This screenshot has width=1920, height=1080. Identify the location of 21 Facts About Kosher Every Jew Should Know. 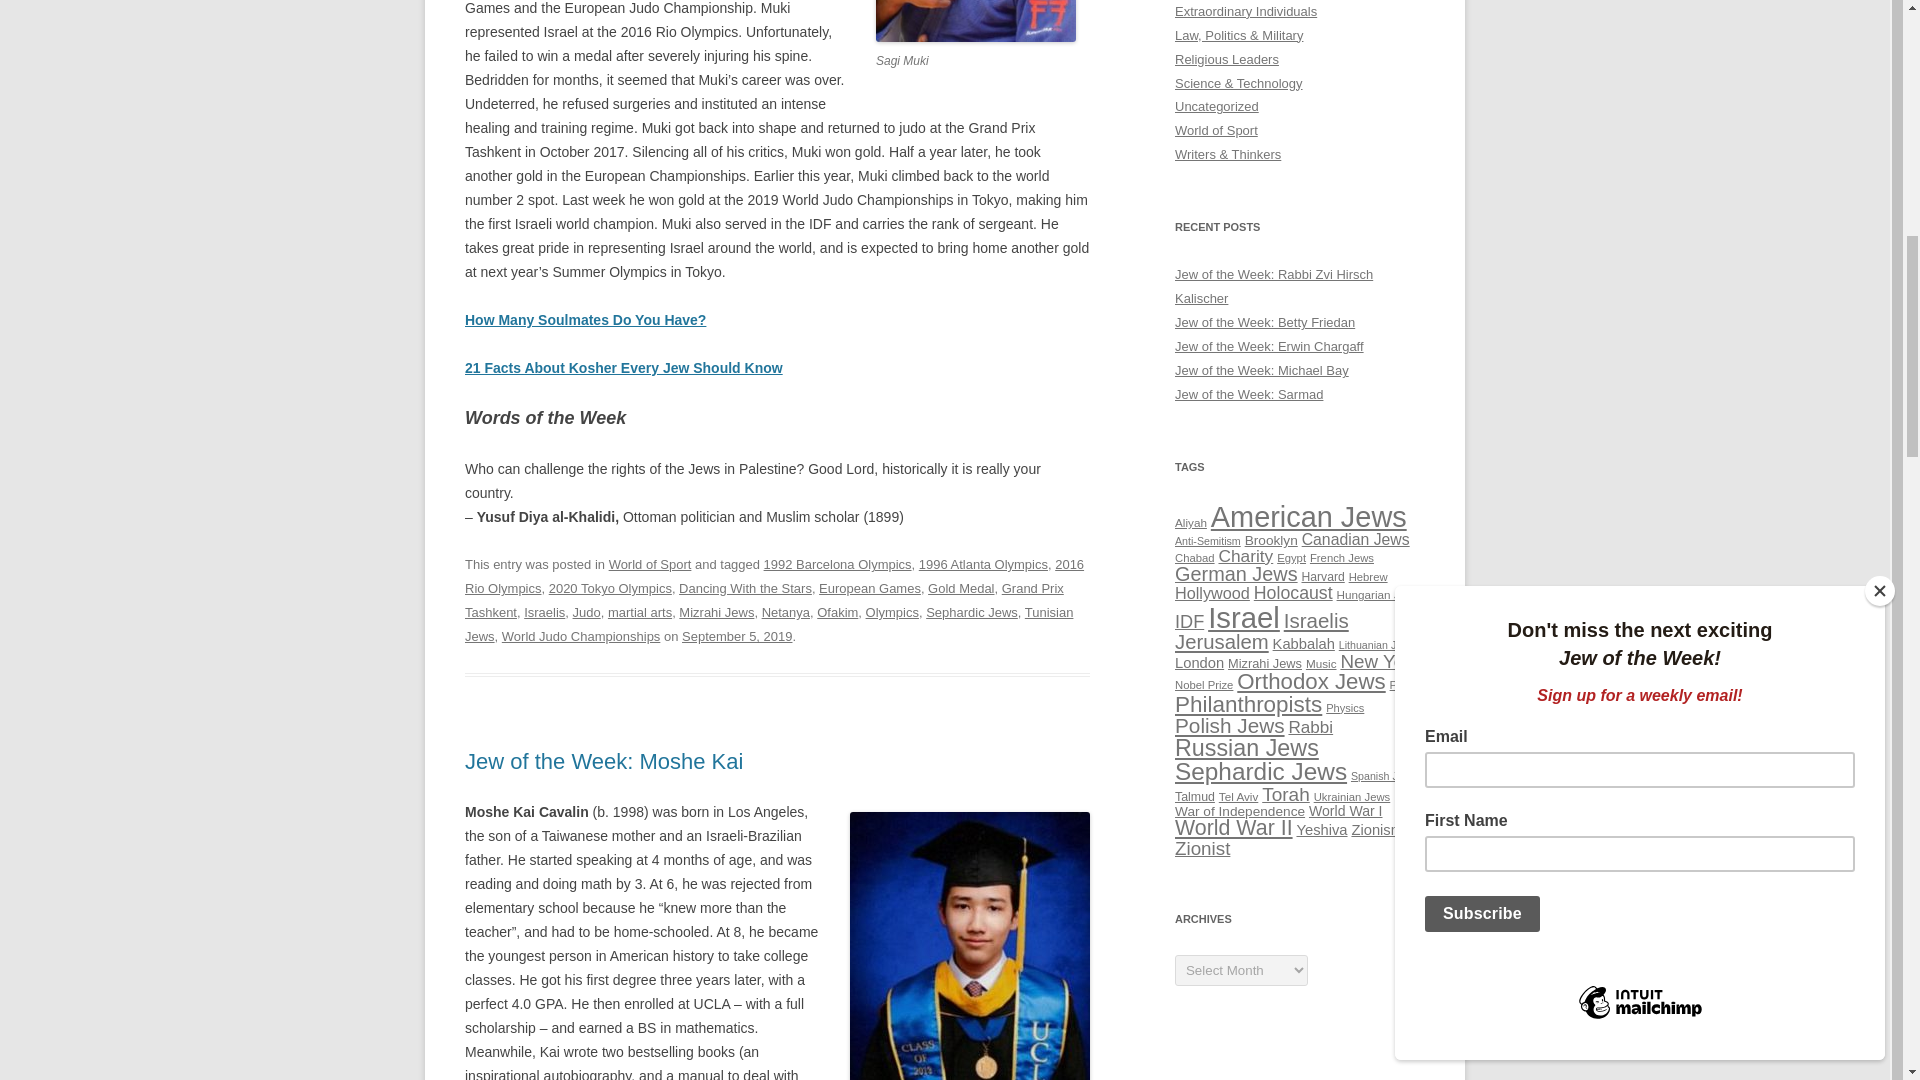
(624, 367).